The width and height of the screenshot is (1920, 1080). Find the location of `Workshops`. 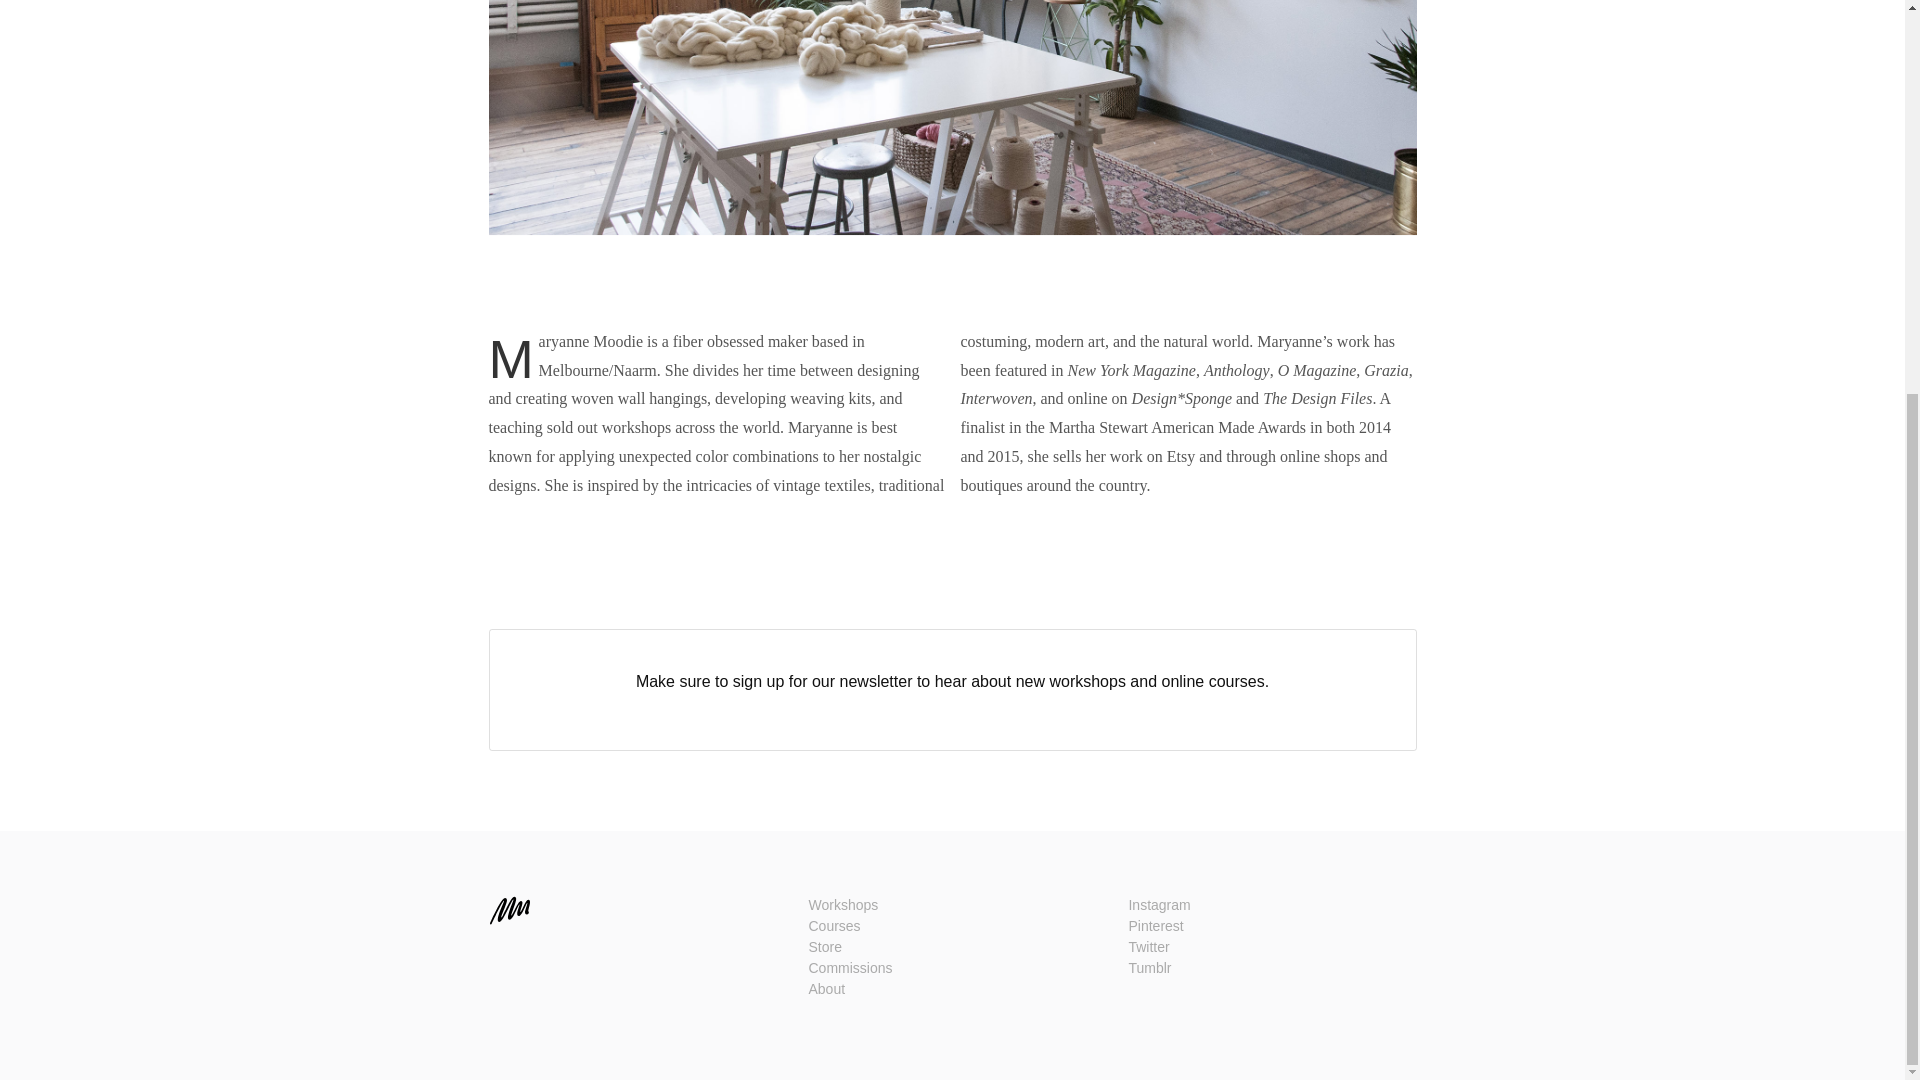

Workshops is located at coordinates (842, 904).